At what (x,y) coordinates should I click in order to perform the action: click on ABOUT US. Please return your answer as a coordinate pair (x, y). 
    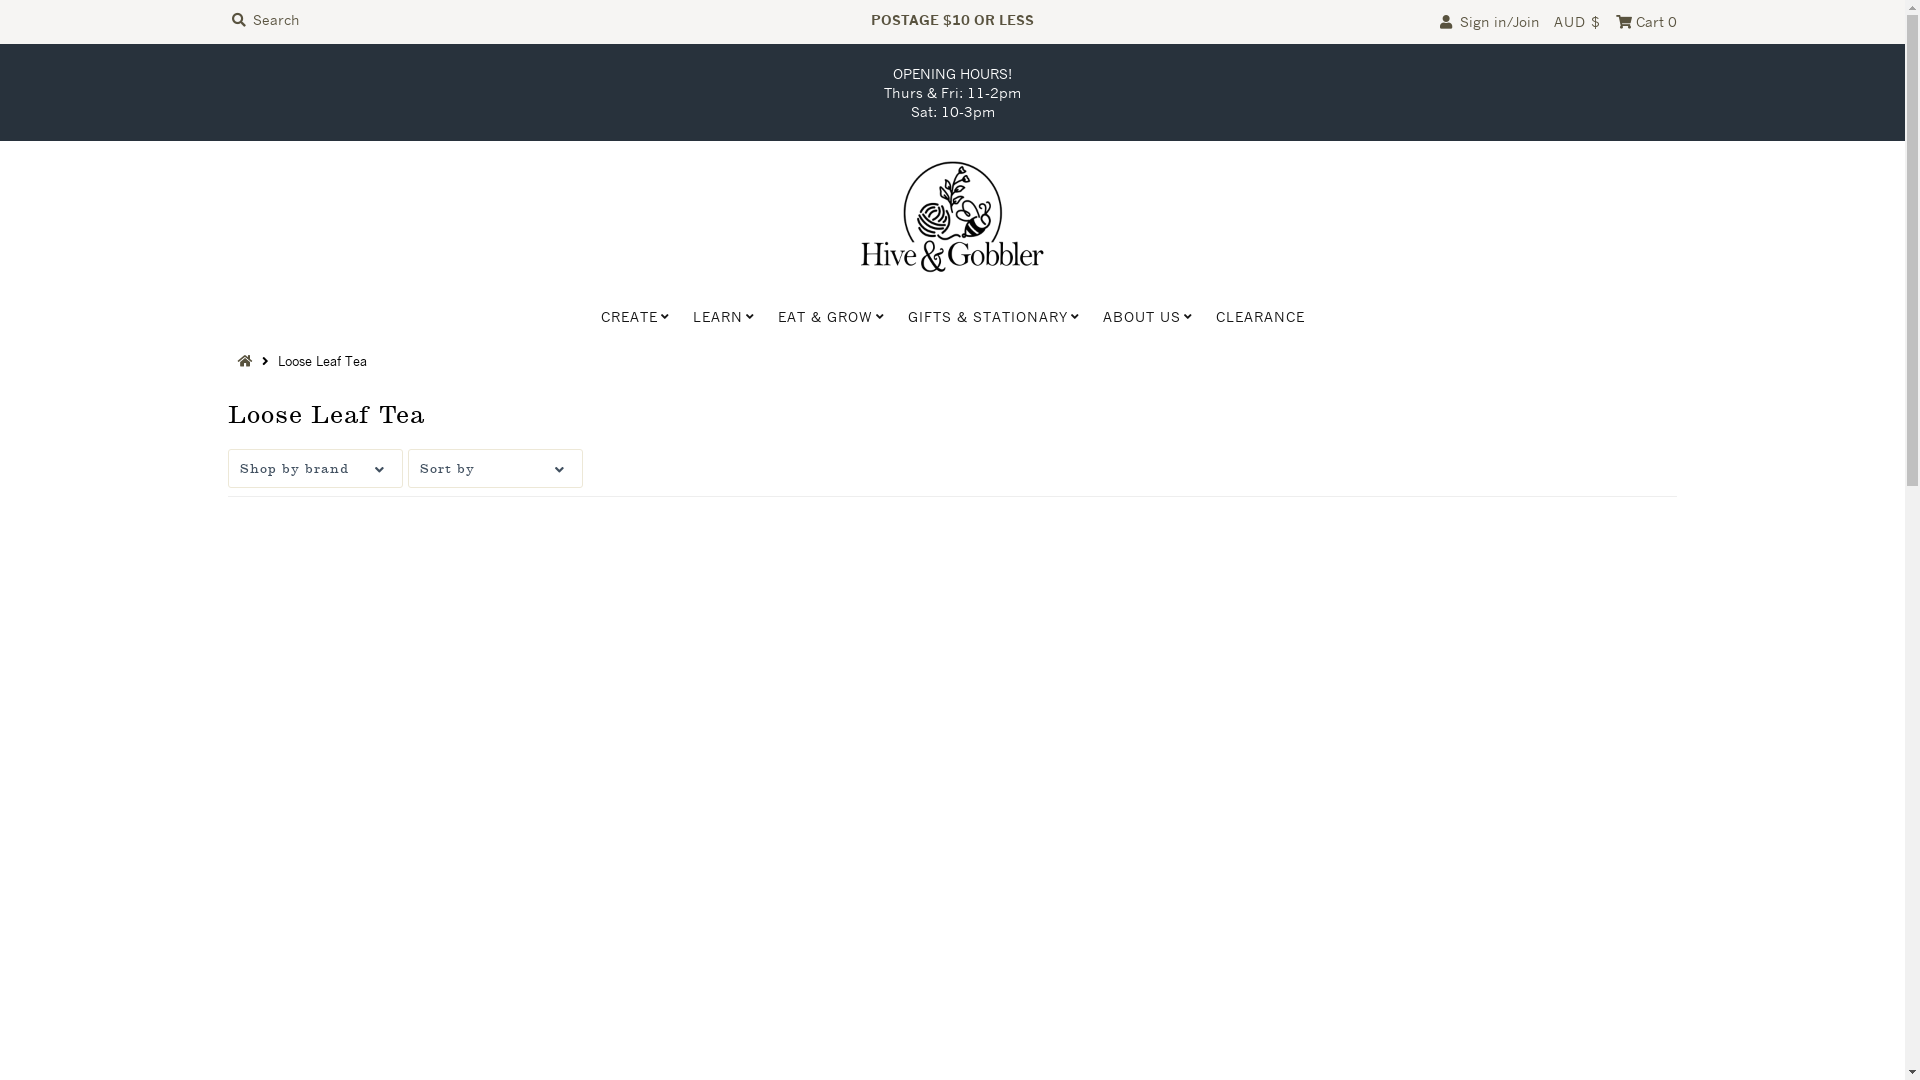
    Looking at the image, I should click on (1142, 317).